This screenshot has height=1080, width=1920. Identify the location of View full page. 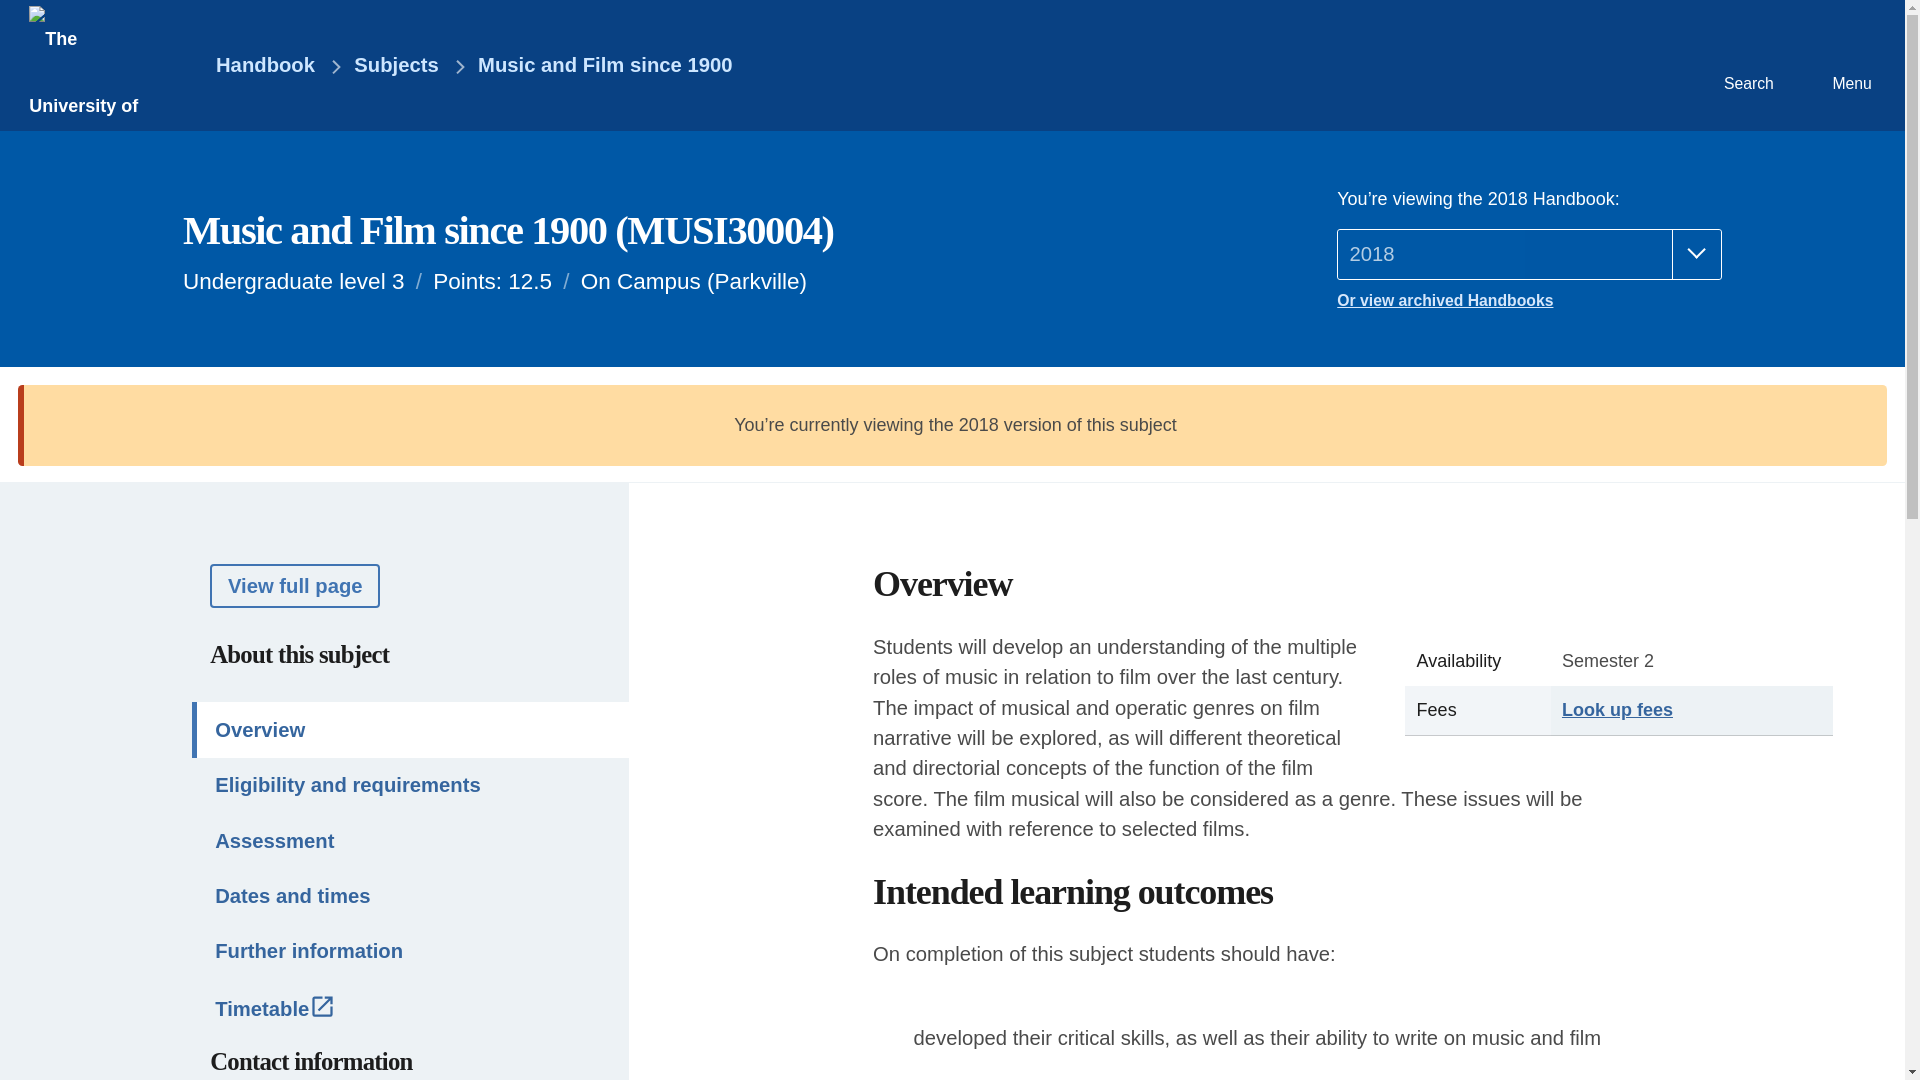
(294, 584).